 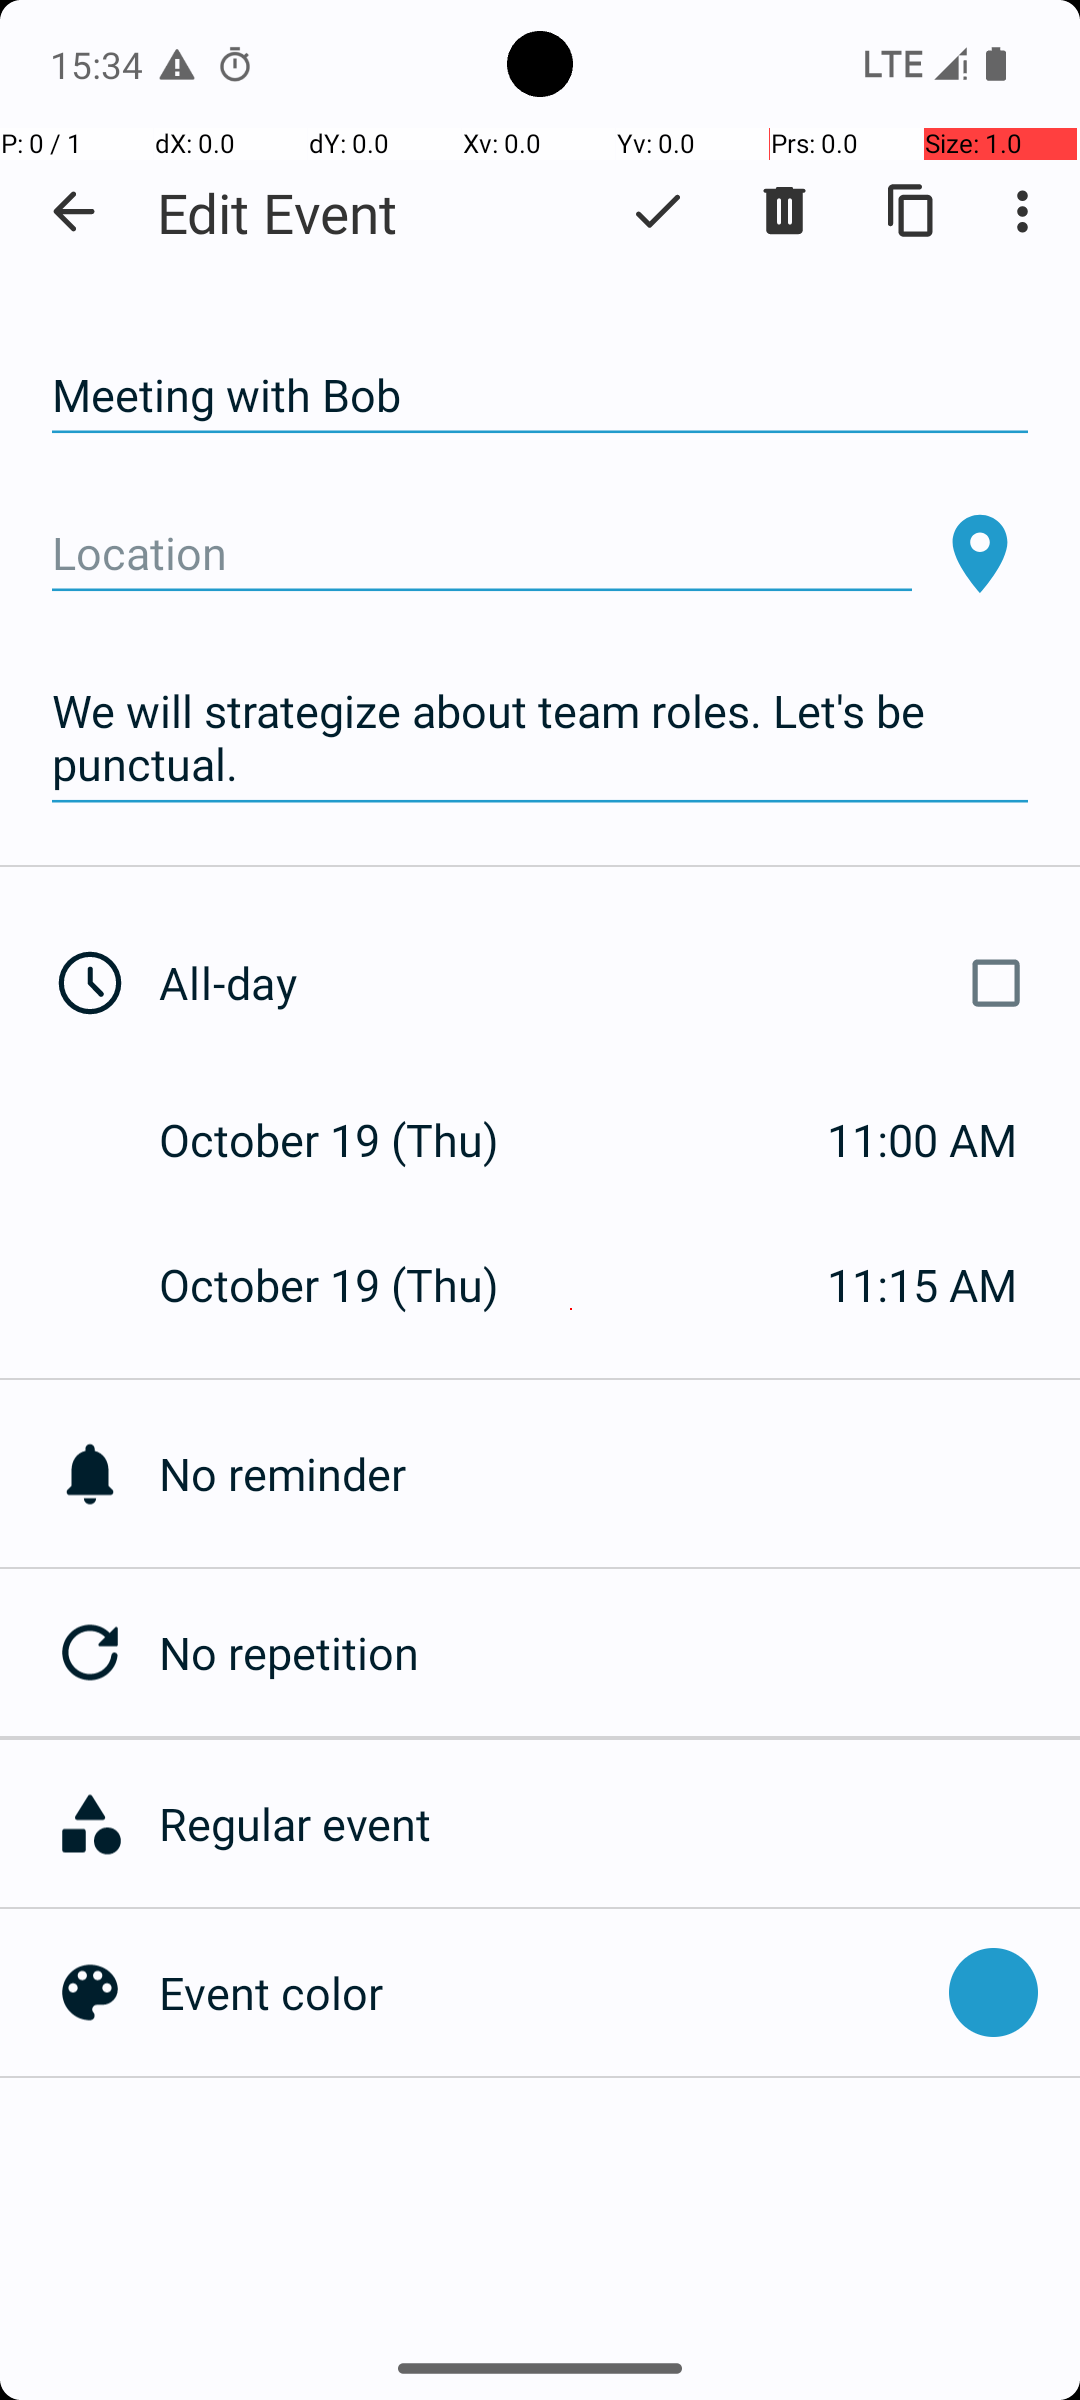 I want to click on 11:15 AM, so click(x=922, y=1284).